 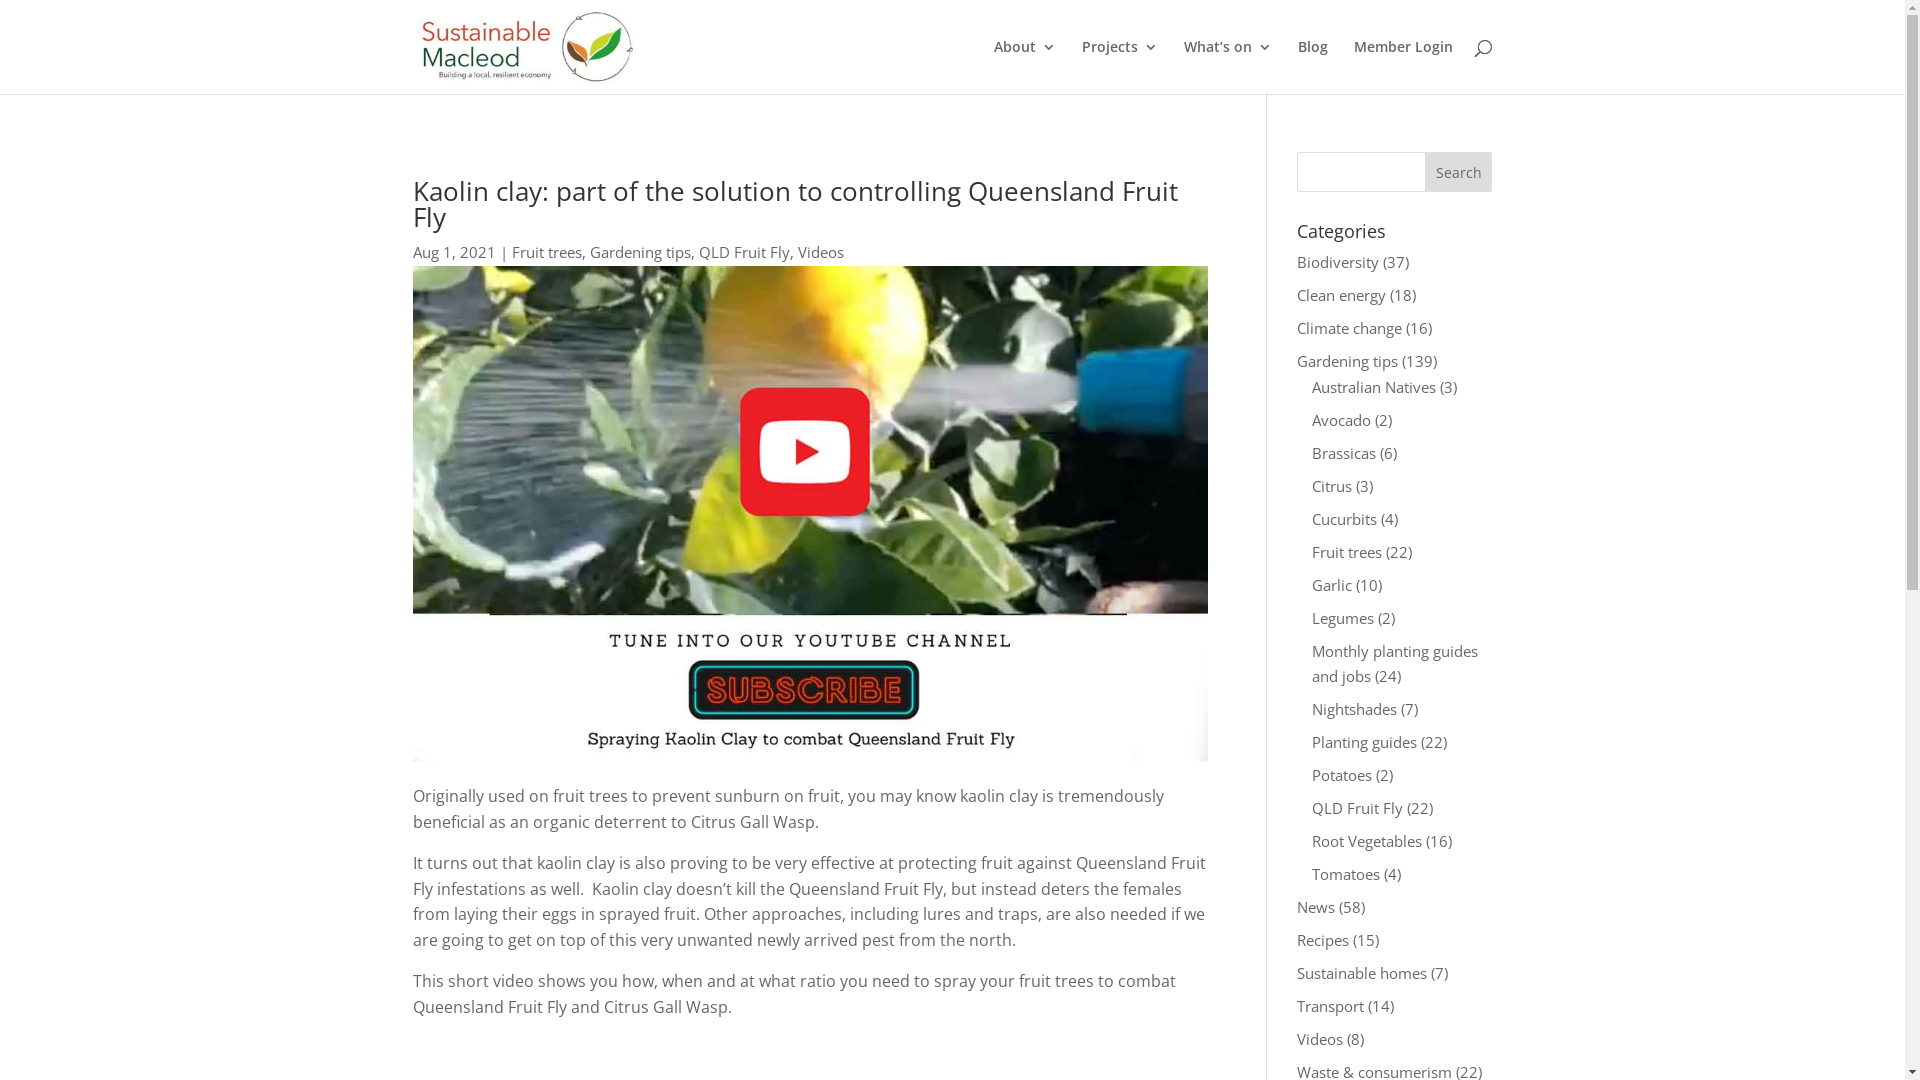 What do you see at coordinates (1347, 552) in the screenshot?
I see `Fruit trees` at bounding box center [1347, 552].